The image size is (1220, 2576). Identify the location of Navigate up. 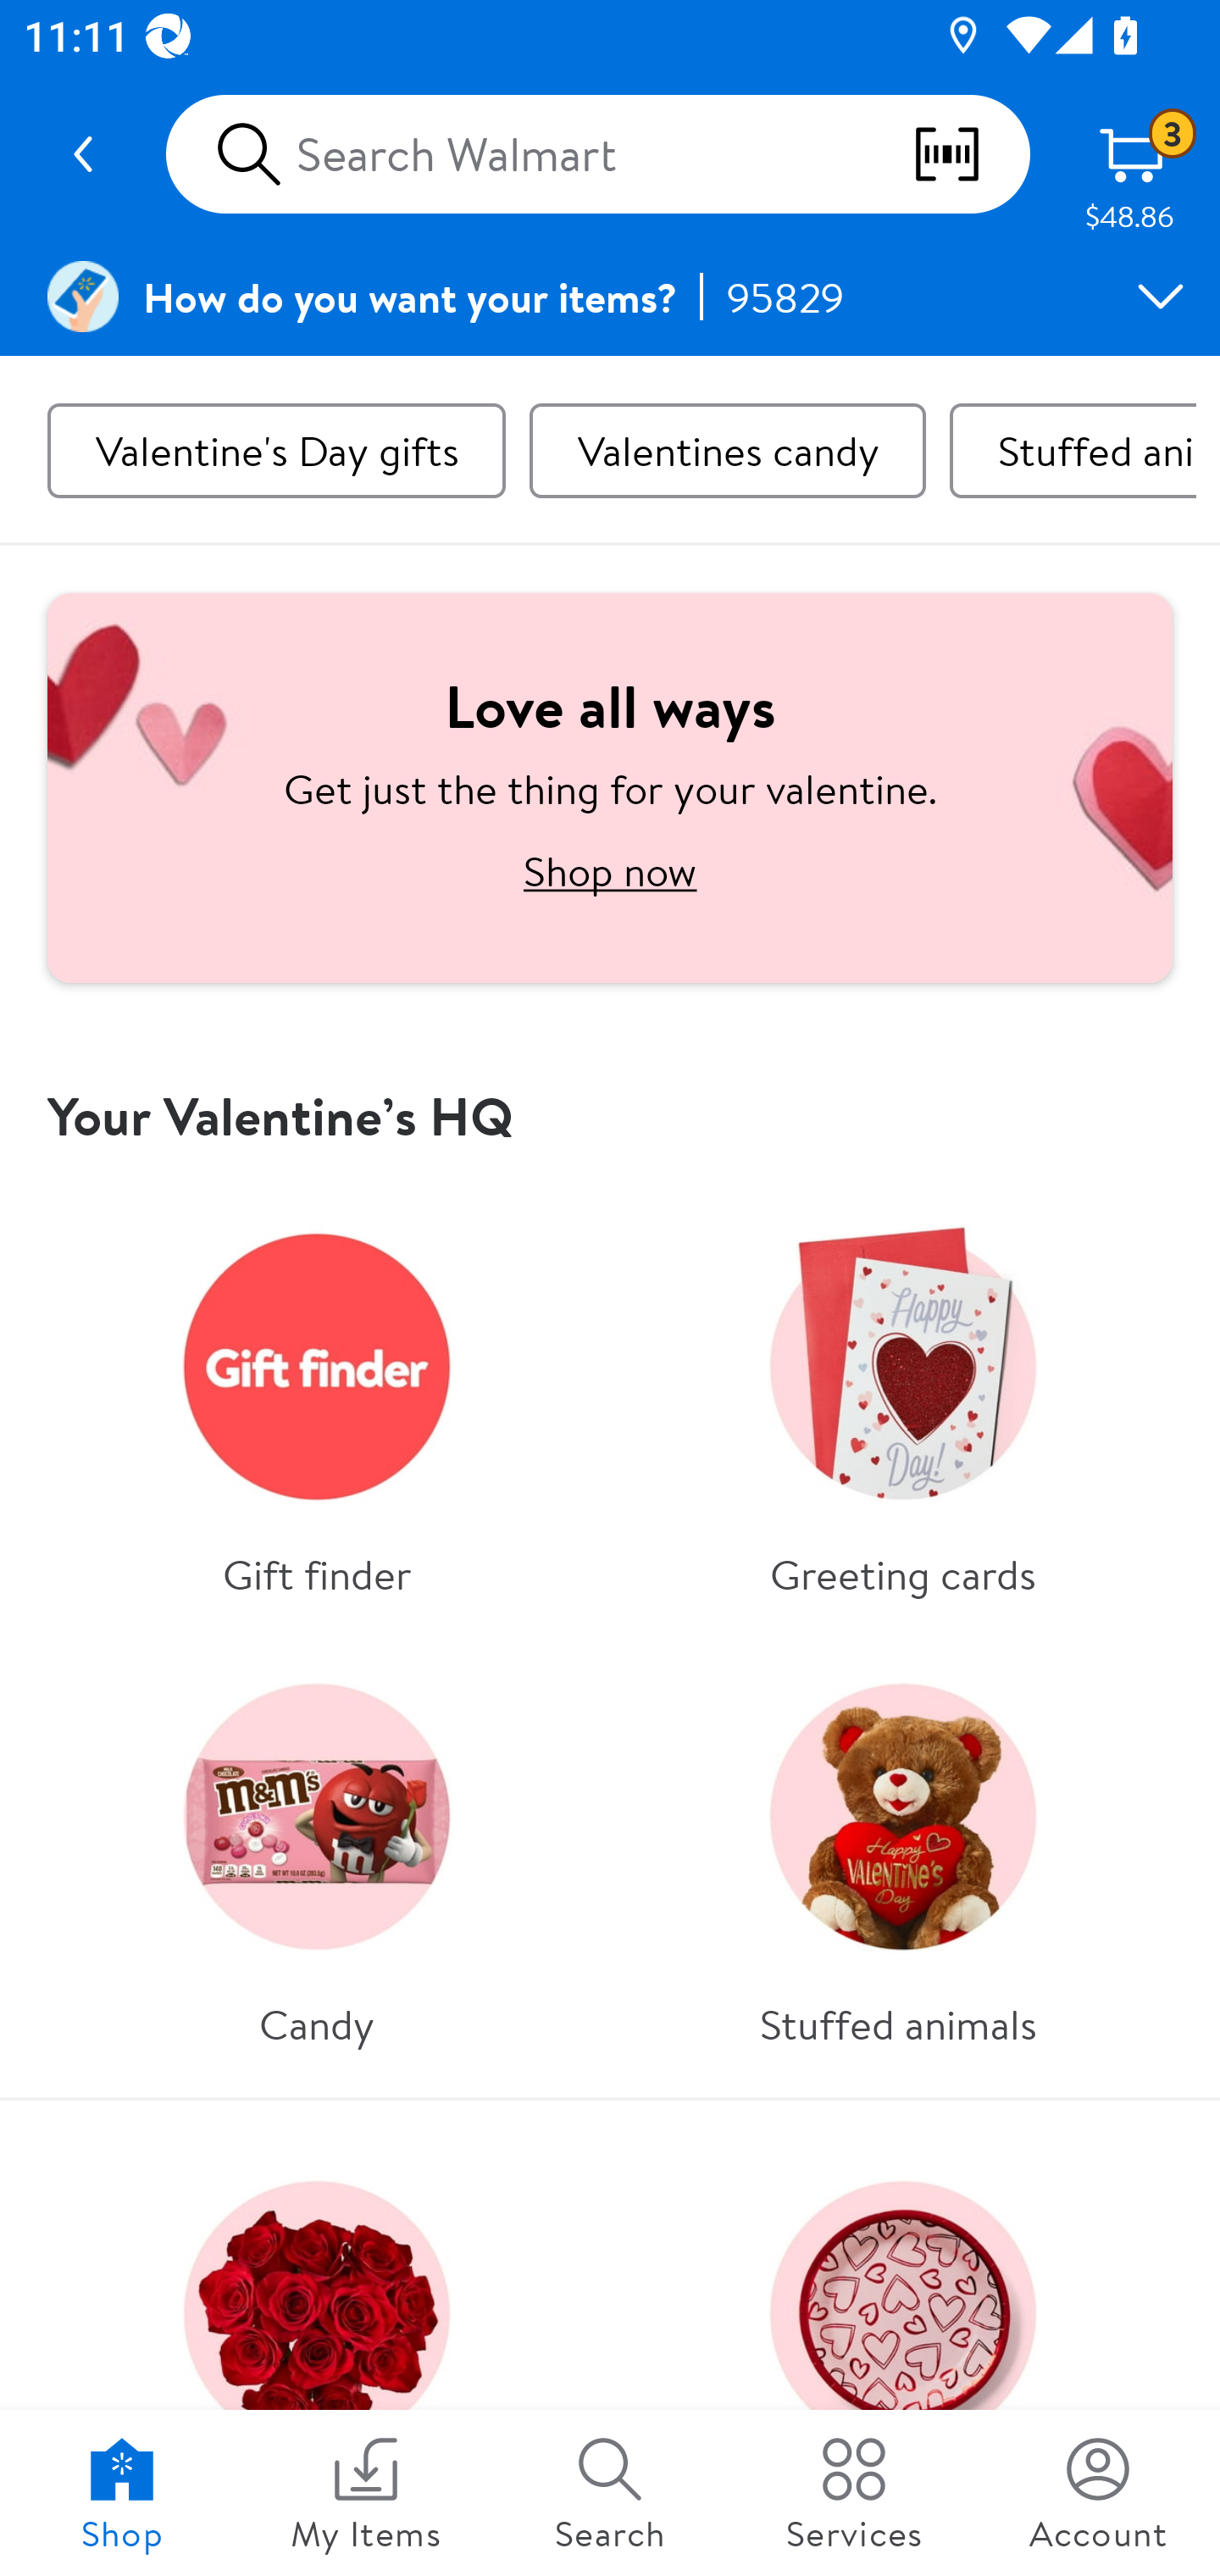
(83, 154).